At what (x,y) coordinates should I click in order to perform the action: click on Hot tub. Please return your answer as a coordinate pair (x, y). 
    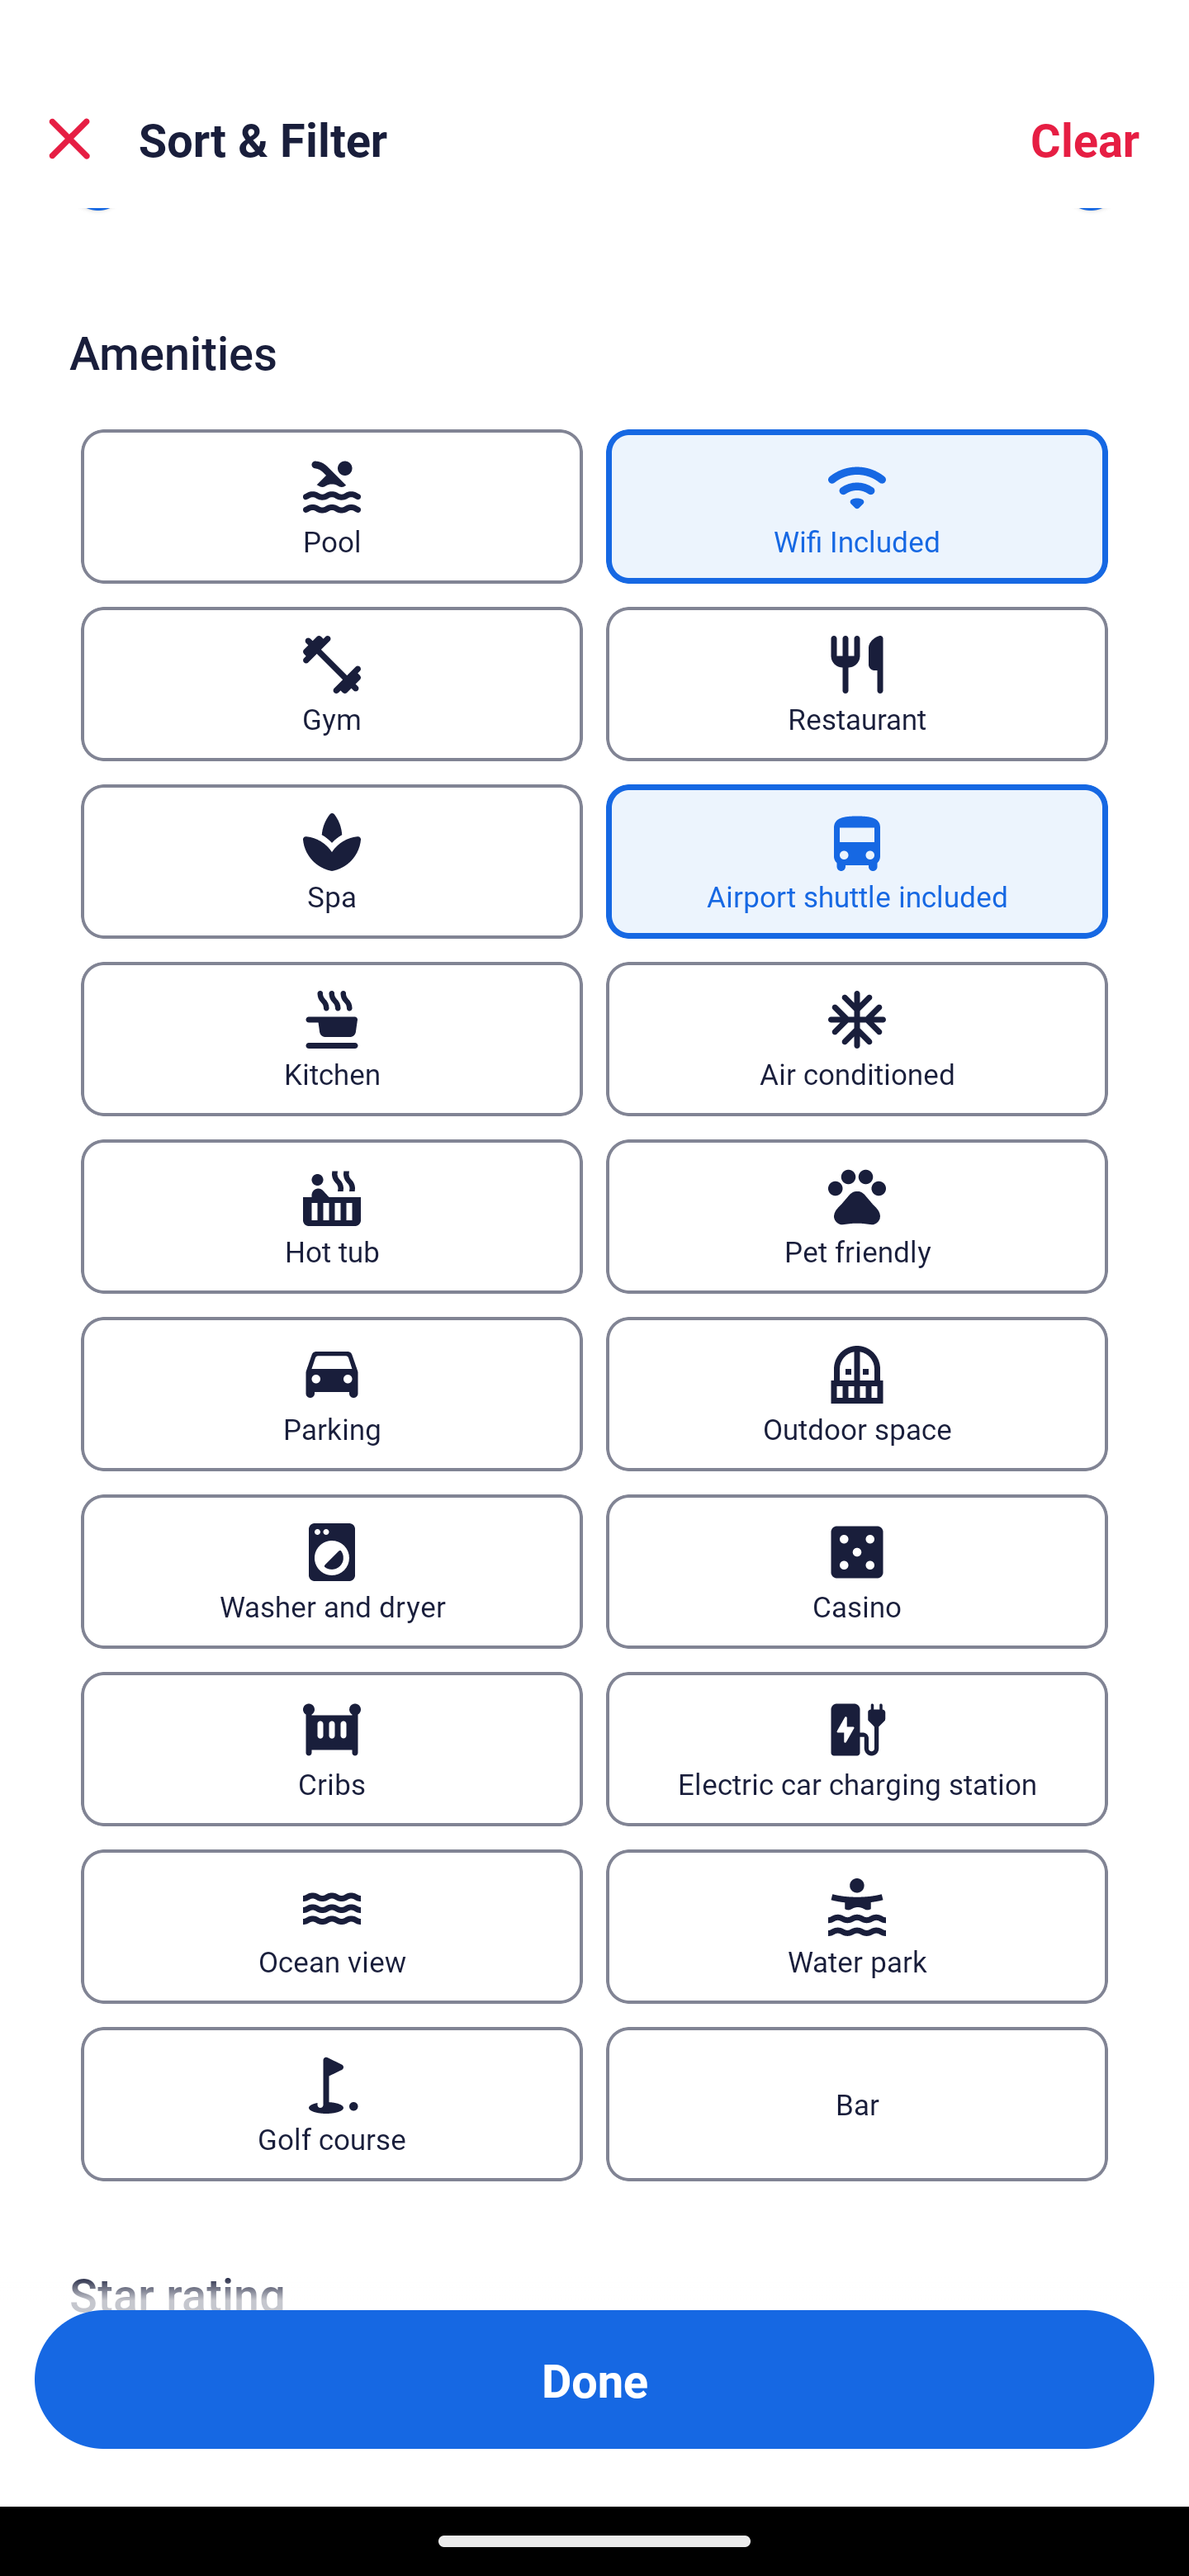
    Looking at the image, I should click on (331, 1215).